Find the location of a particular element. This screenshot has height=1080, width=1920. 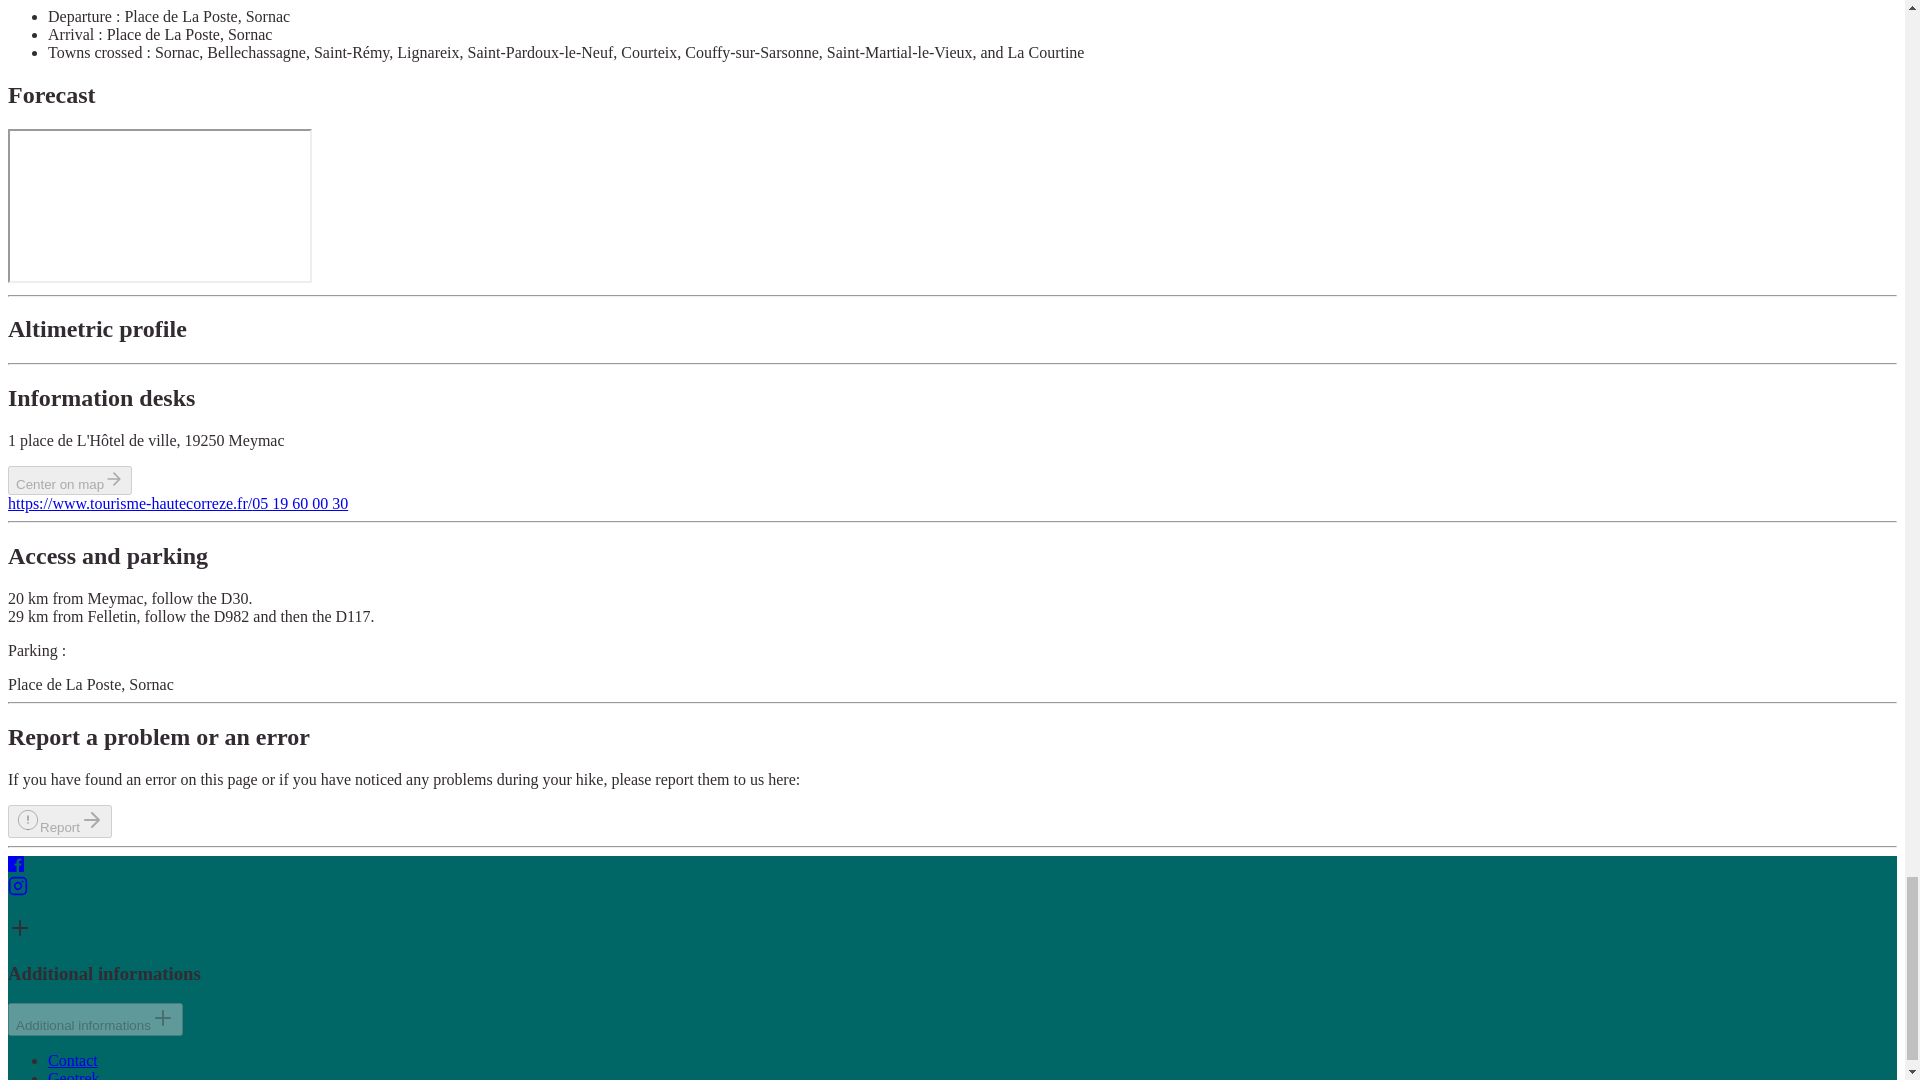

Widget meteofrance is located at coordinates (159, 205).